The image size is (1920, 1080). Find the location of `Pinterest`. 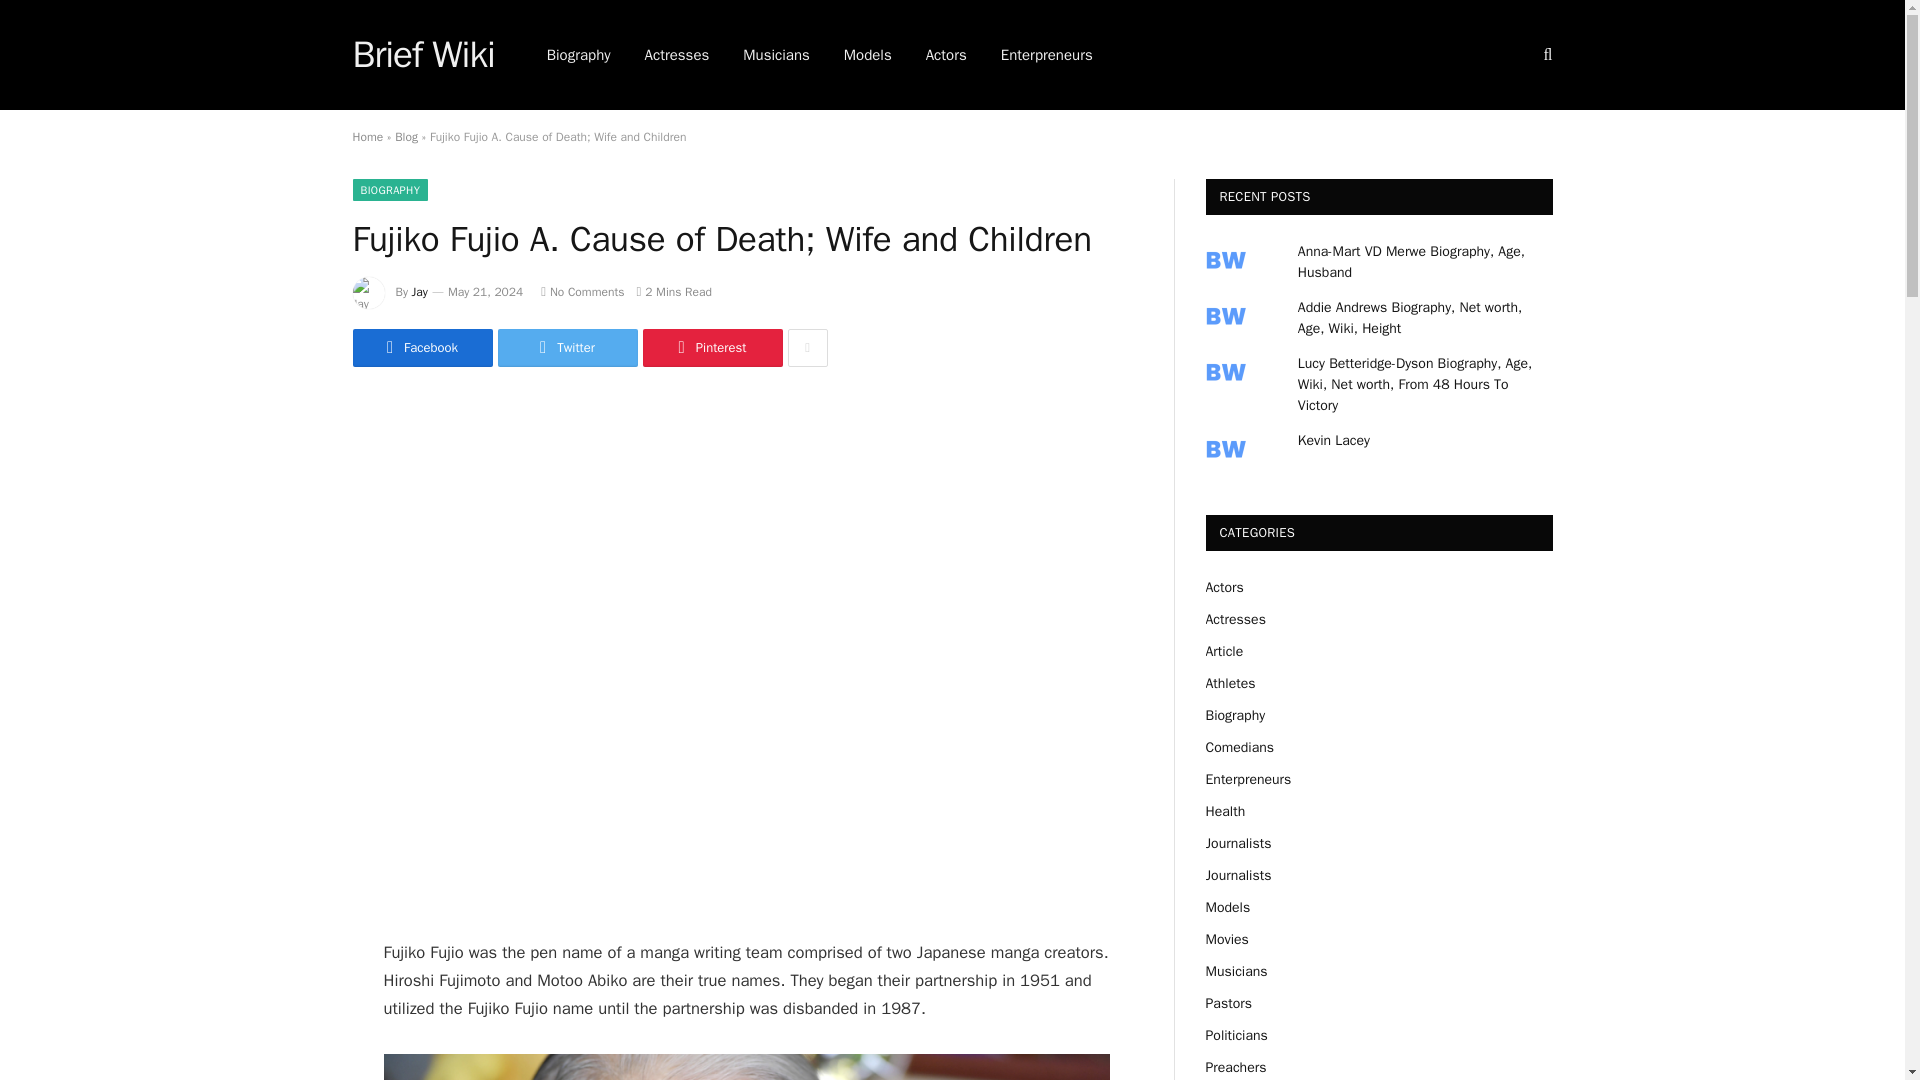

Pinterest is located at coordinates (711, 348).